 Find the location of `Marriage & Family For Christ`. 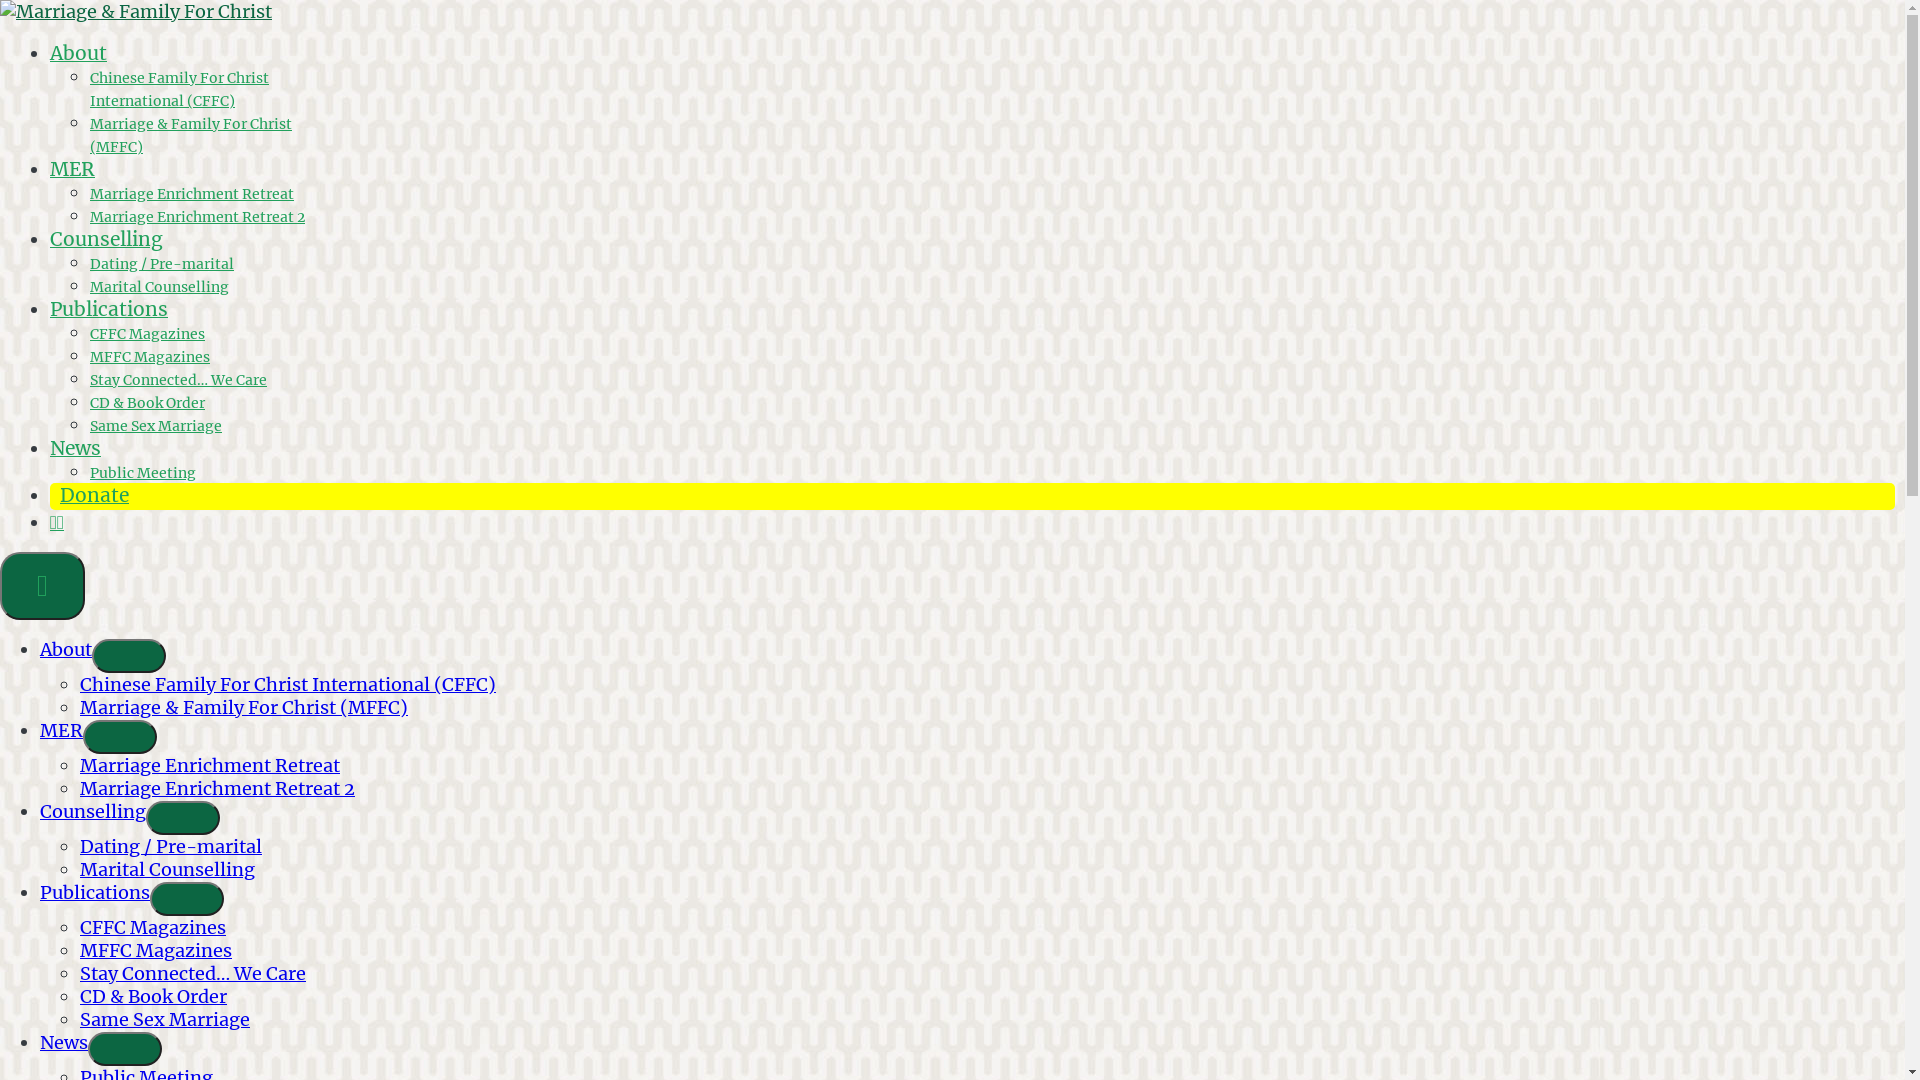

Marriage & Family For Christ is located at coordinates (128, 52).